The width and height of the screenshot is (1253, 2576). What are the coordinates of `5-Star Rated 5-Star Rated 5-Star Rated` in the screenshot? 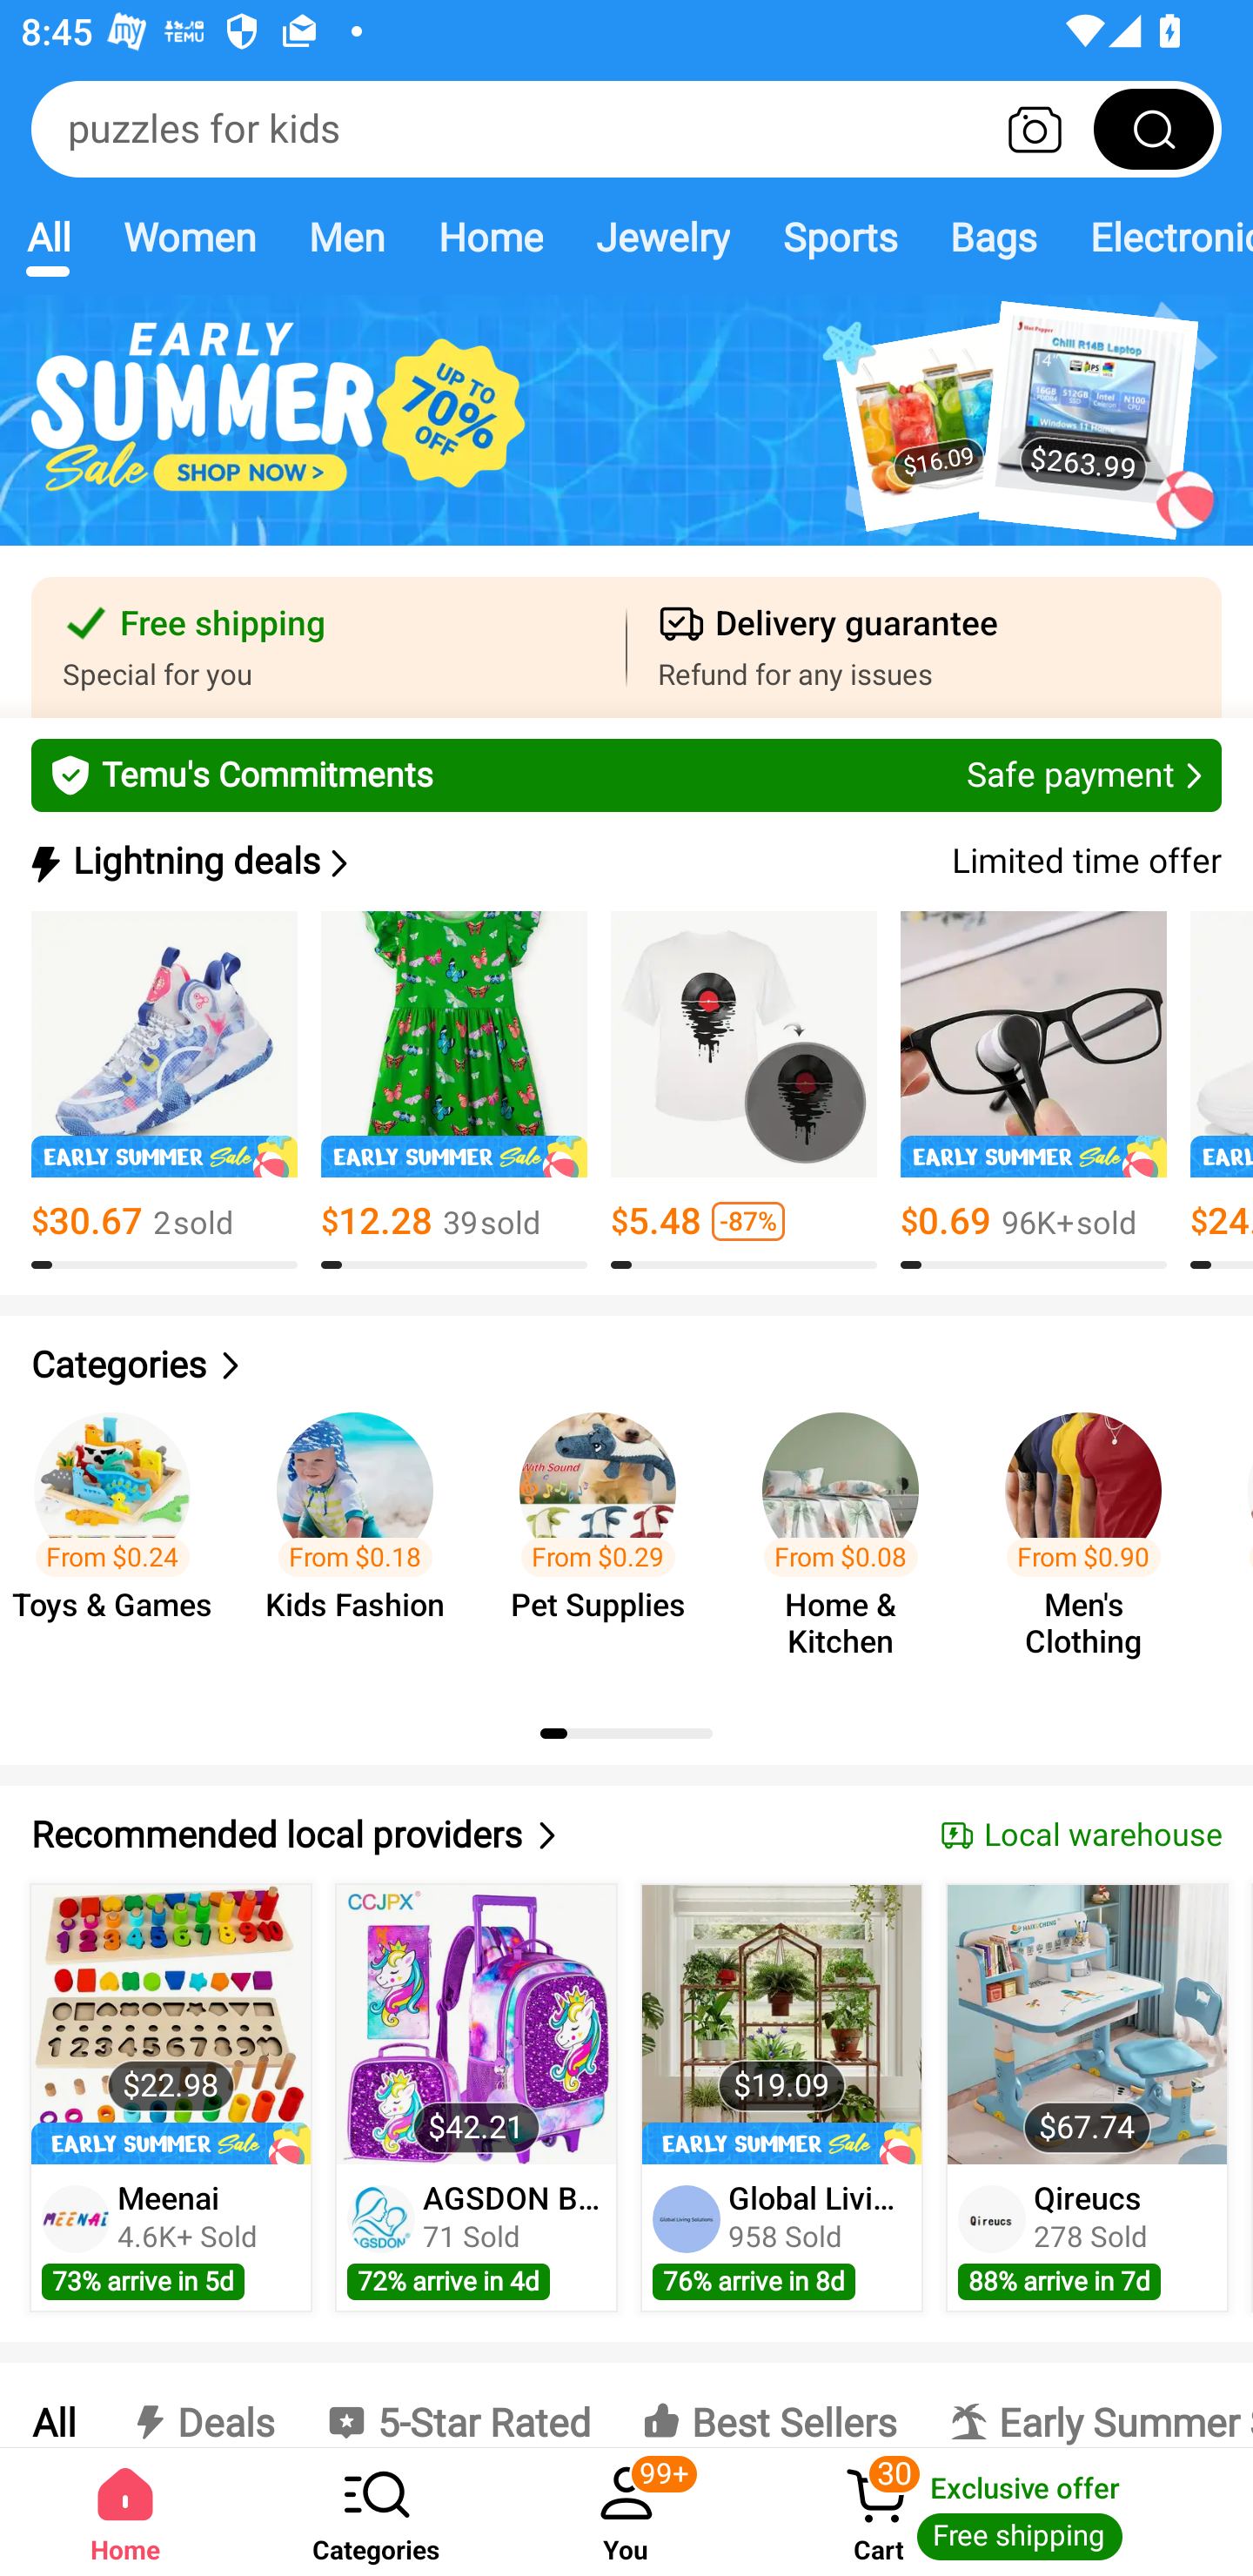 It's located at (458, 2405).